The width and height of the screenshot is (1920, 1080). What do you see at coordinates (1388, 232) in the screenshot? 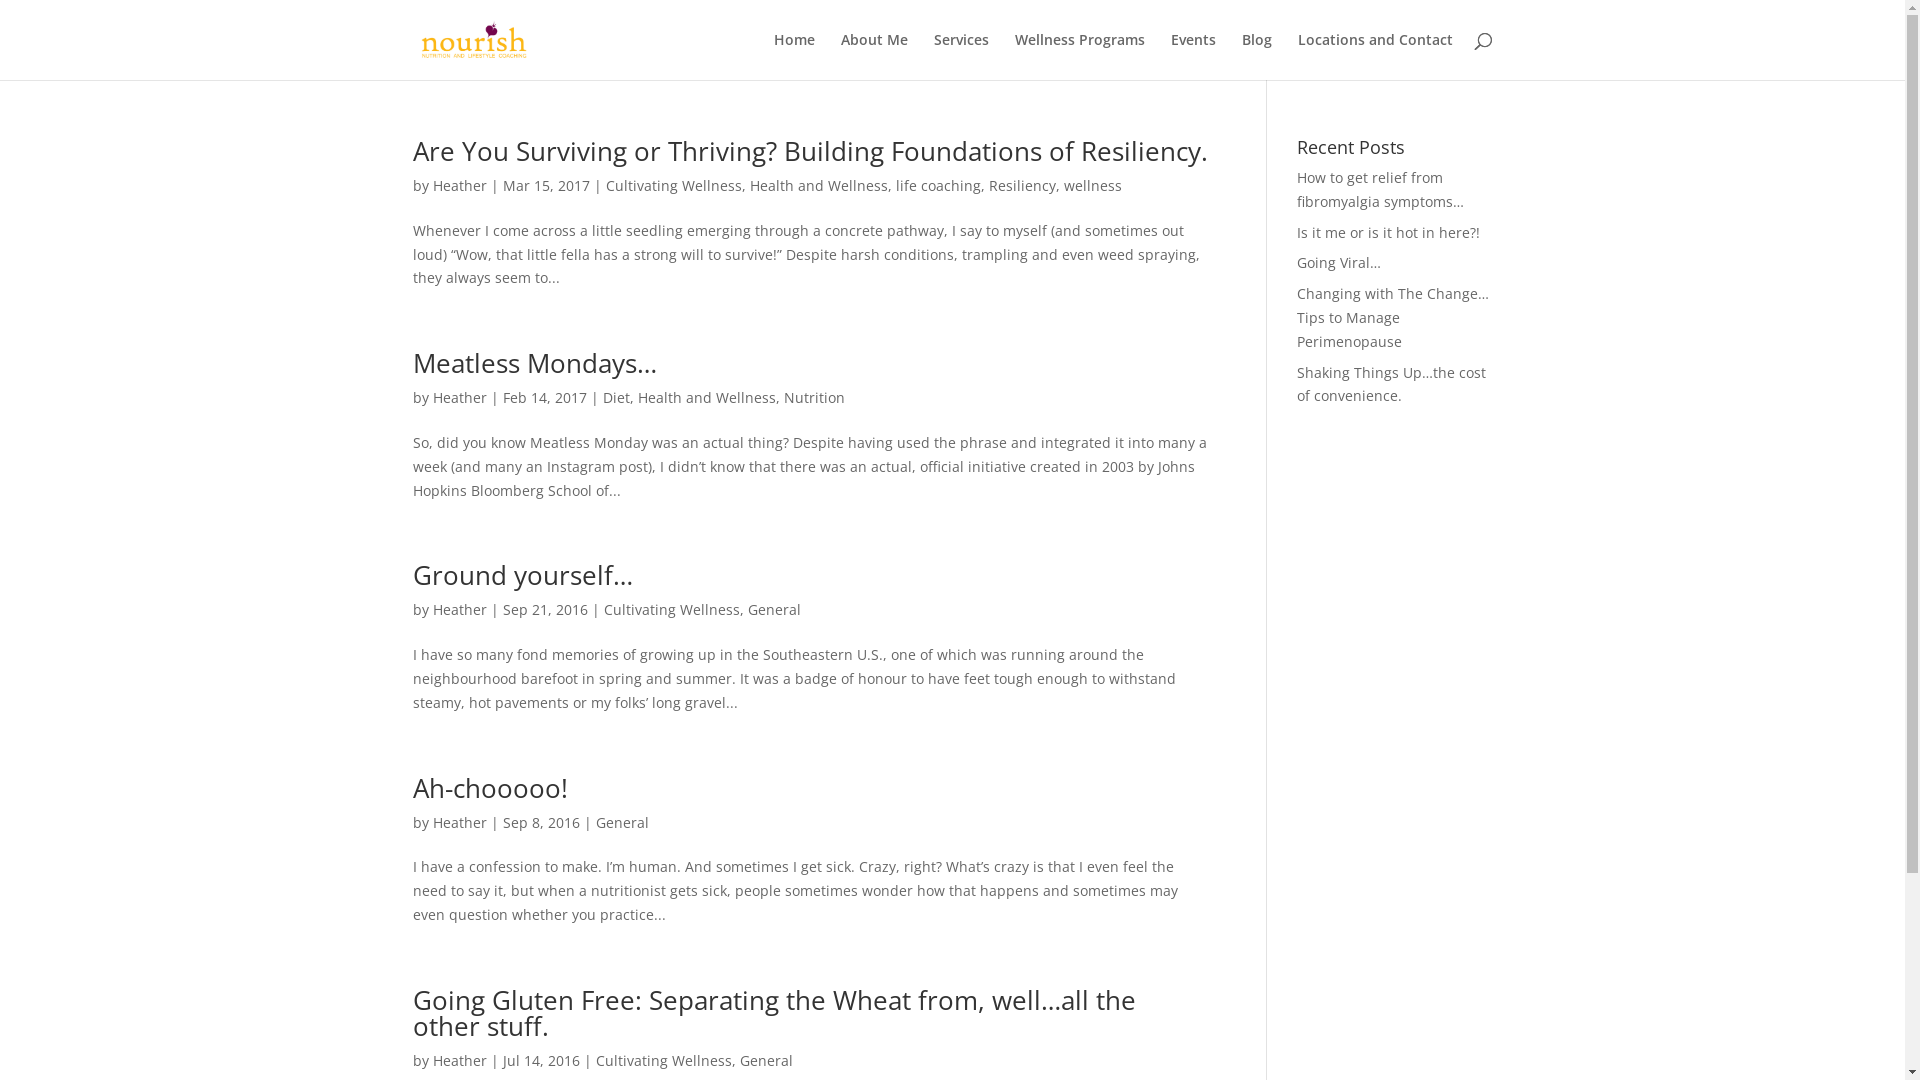
I see `Is it me or is it hot in here?!` at bounding box center [1388, 232].